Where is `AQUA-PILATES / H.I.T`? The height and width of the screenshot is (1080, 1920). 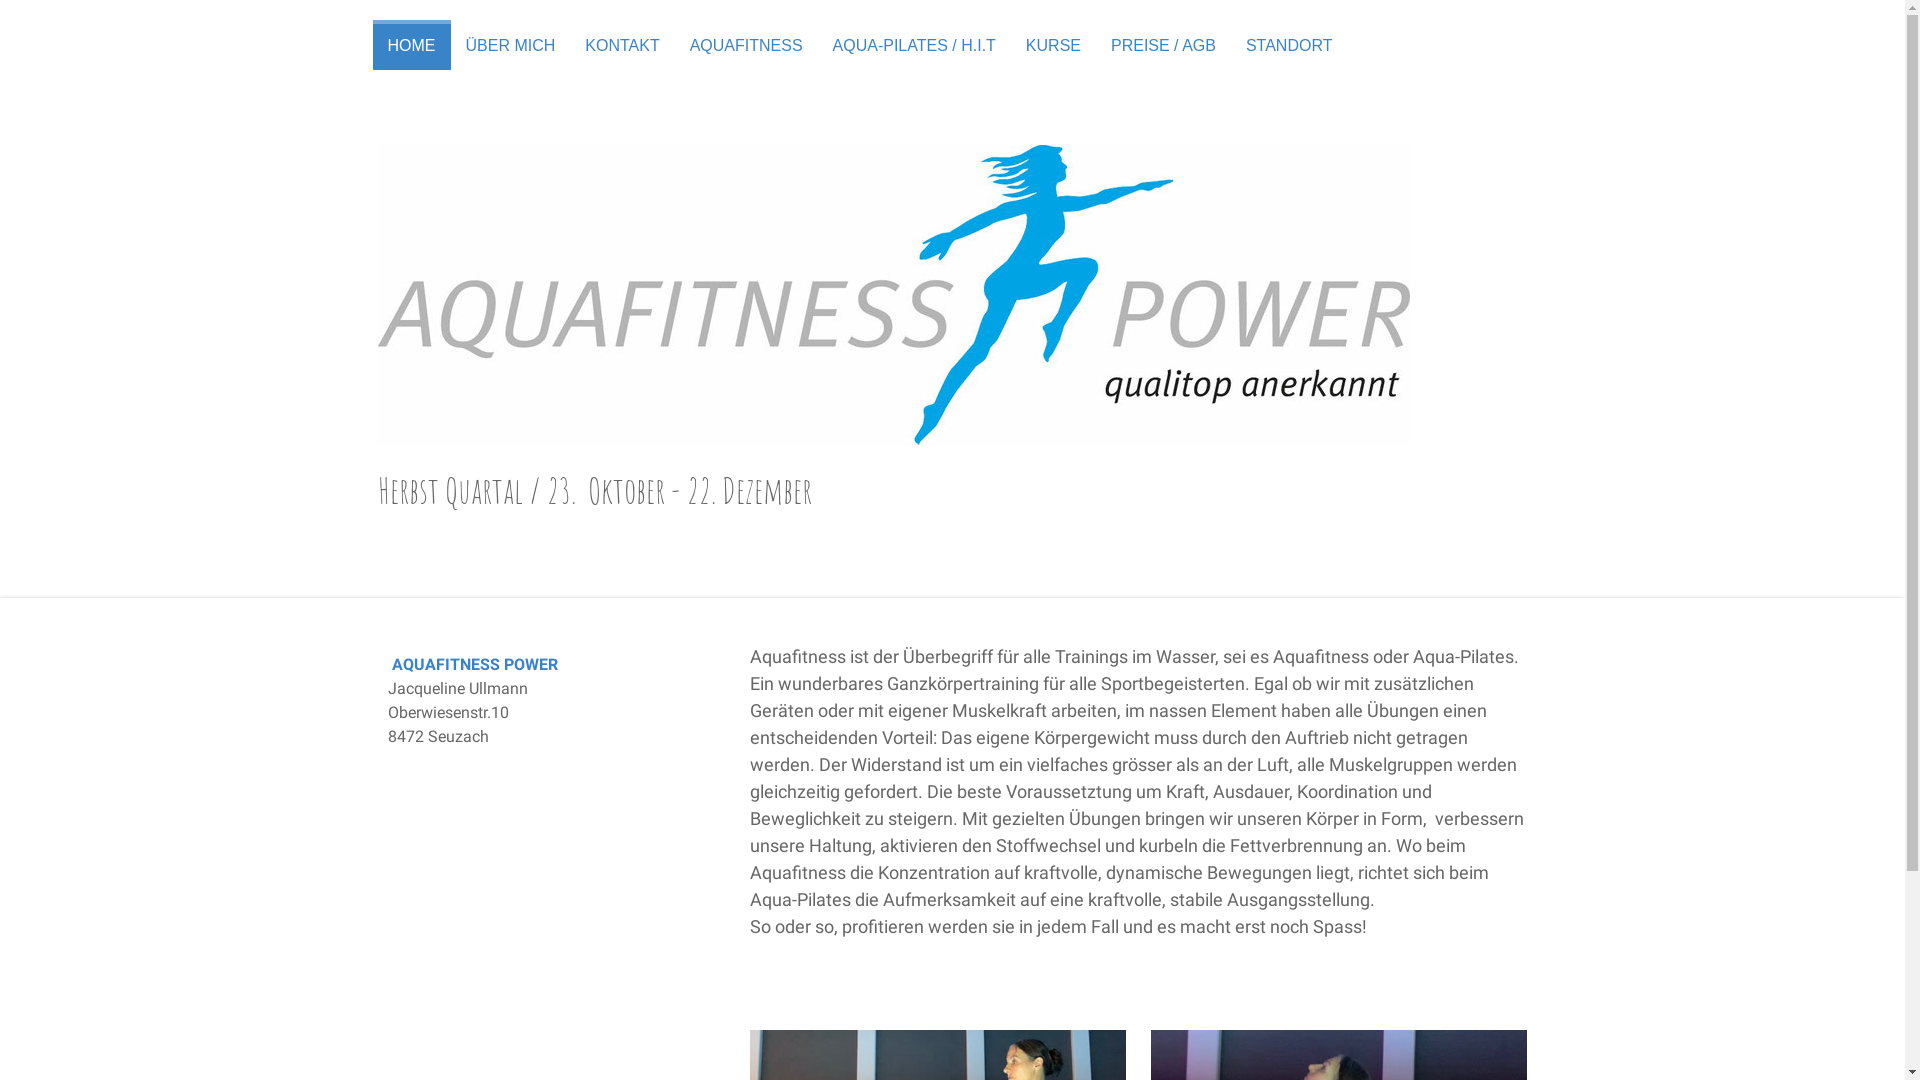 AQUA-PILATES / H.I.T is located at coordinates (914, 45).